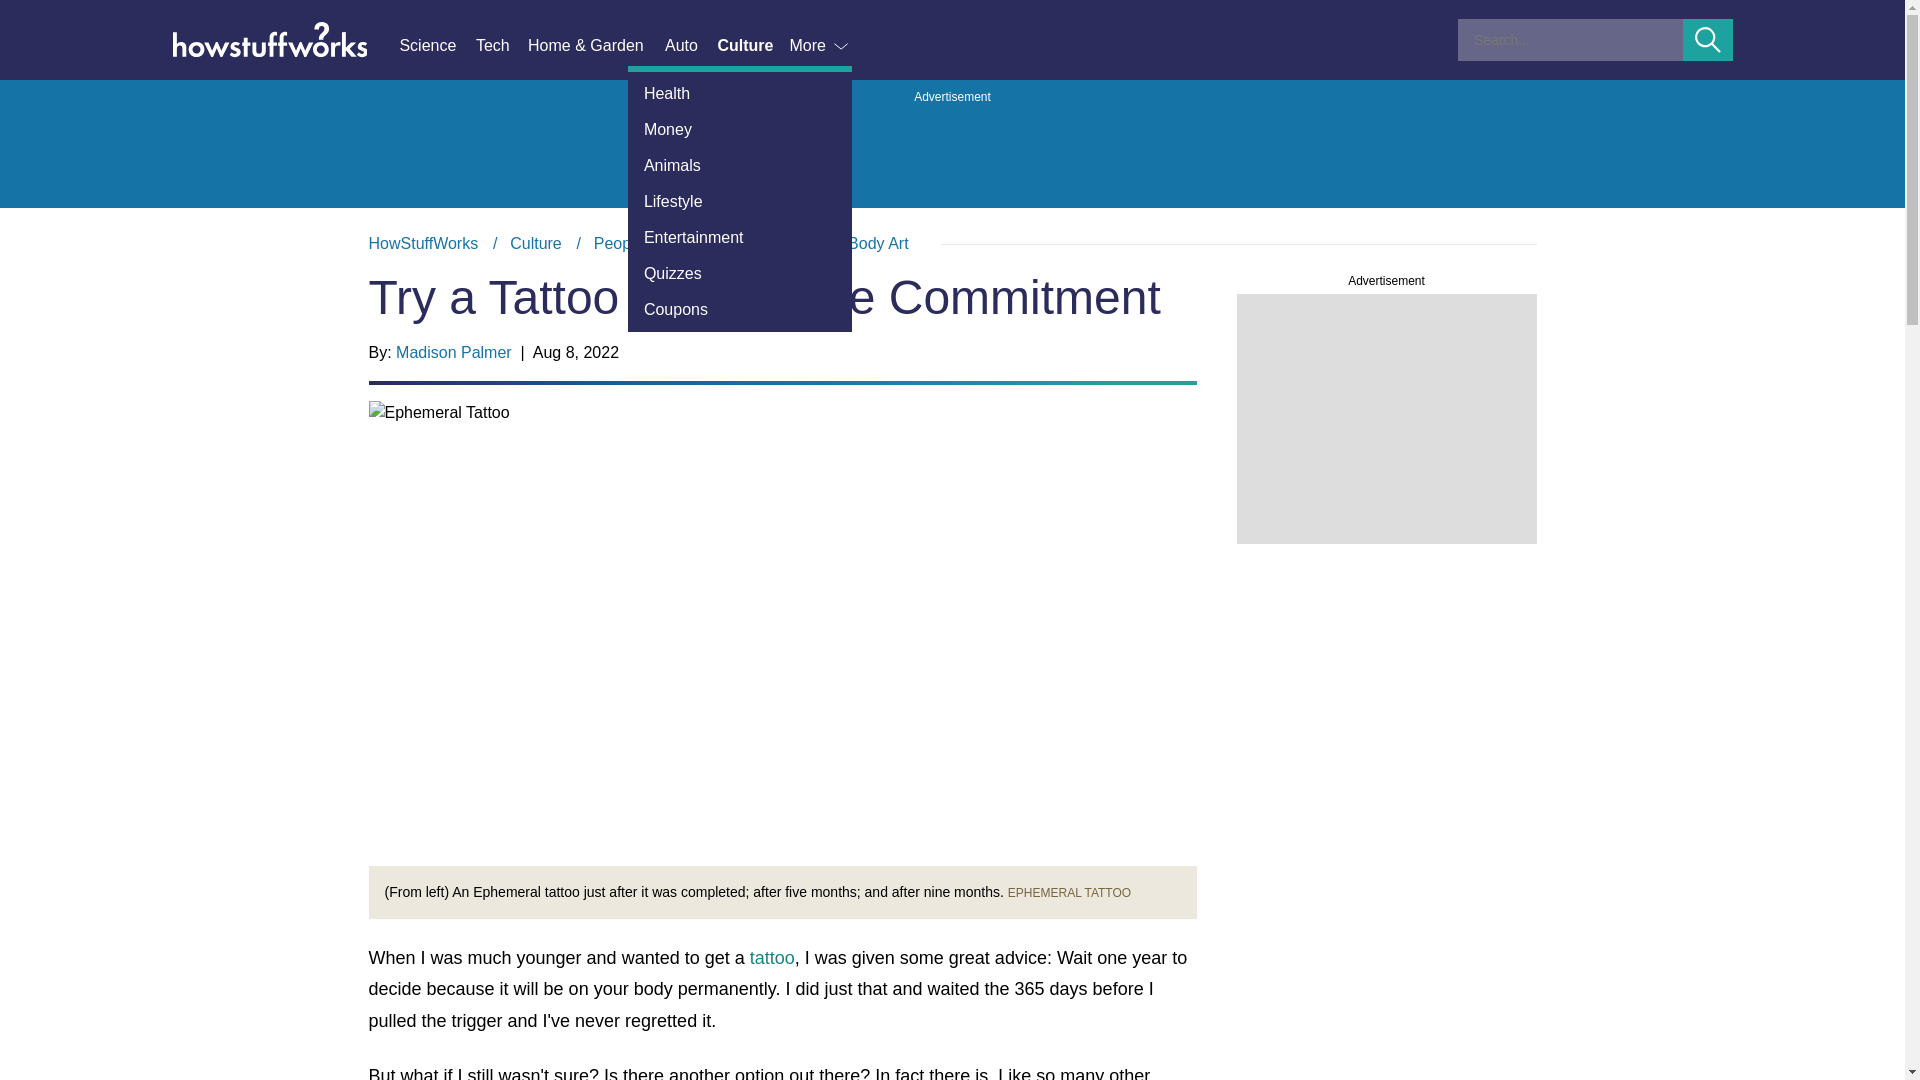 Image resolution: width=1920 pixels, height=1080 pixels. I want to click on Science, so click(436, 46).